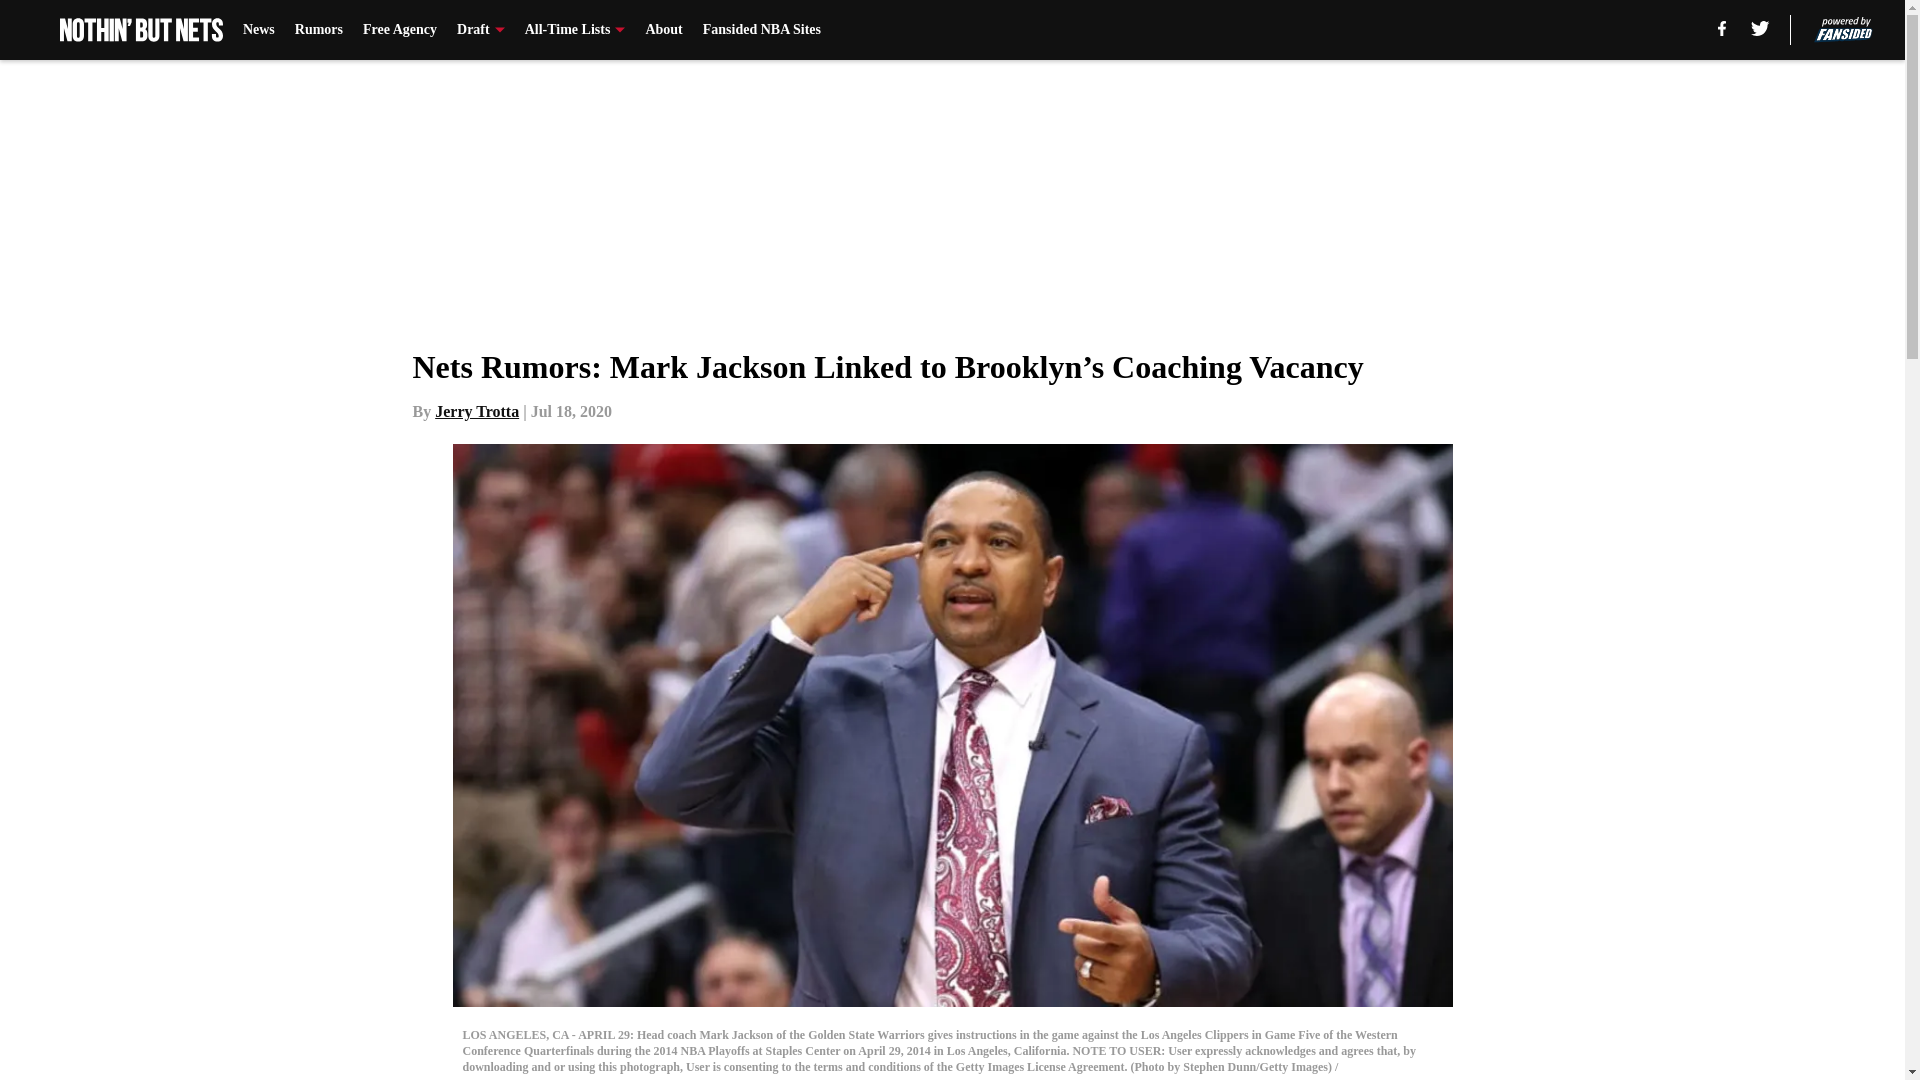  What do you see at coordinates (400, 30) in the screenshot?
I see `Free Agency` at bounding box center [400, 30].